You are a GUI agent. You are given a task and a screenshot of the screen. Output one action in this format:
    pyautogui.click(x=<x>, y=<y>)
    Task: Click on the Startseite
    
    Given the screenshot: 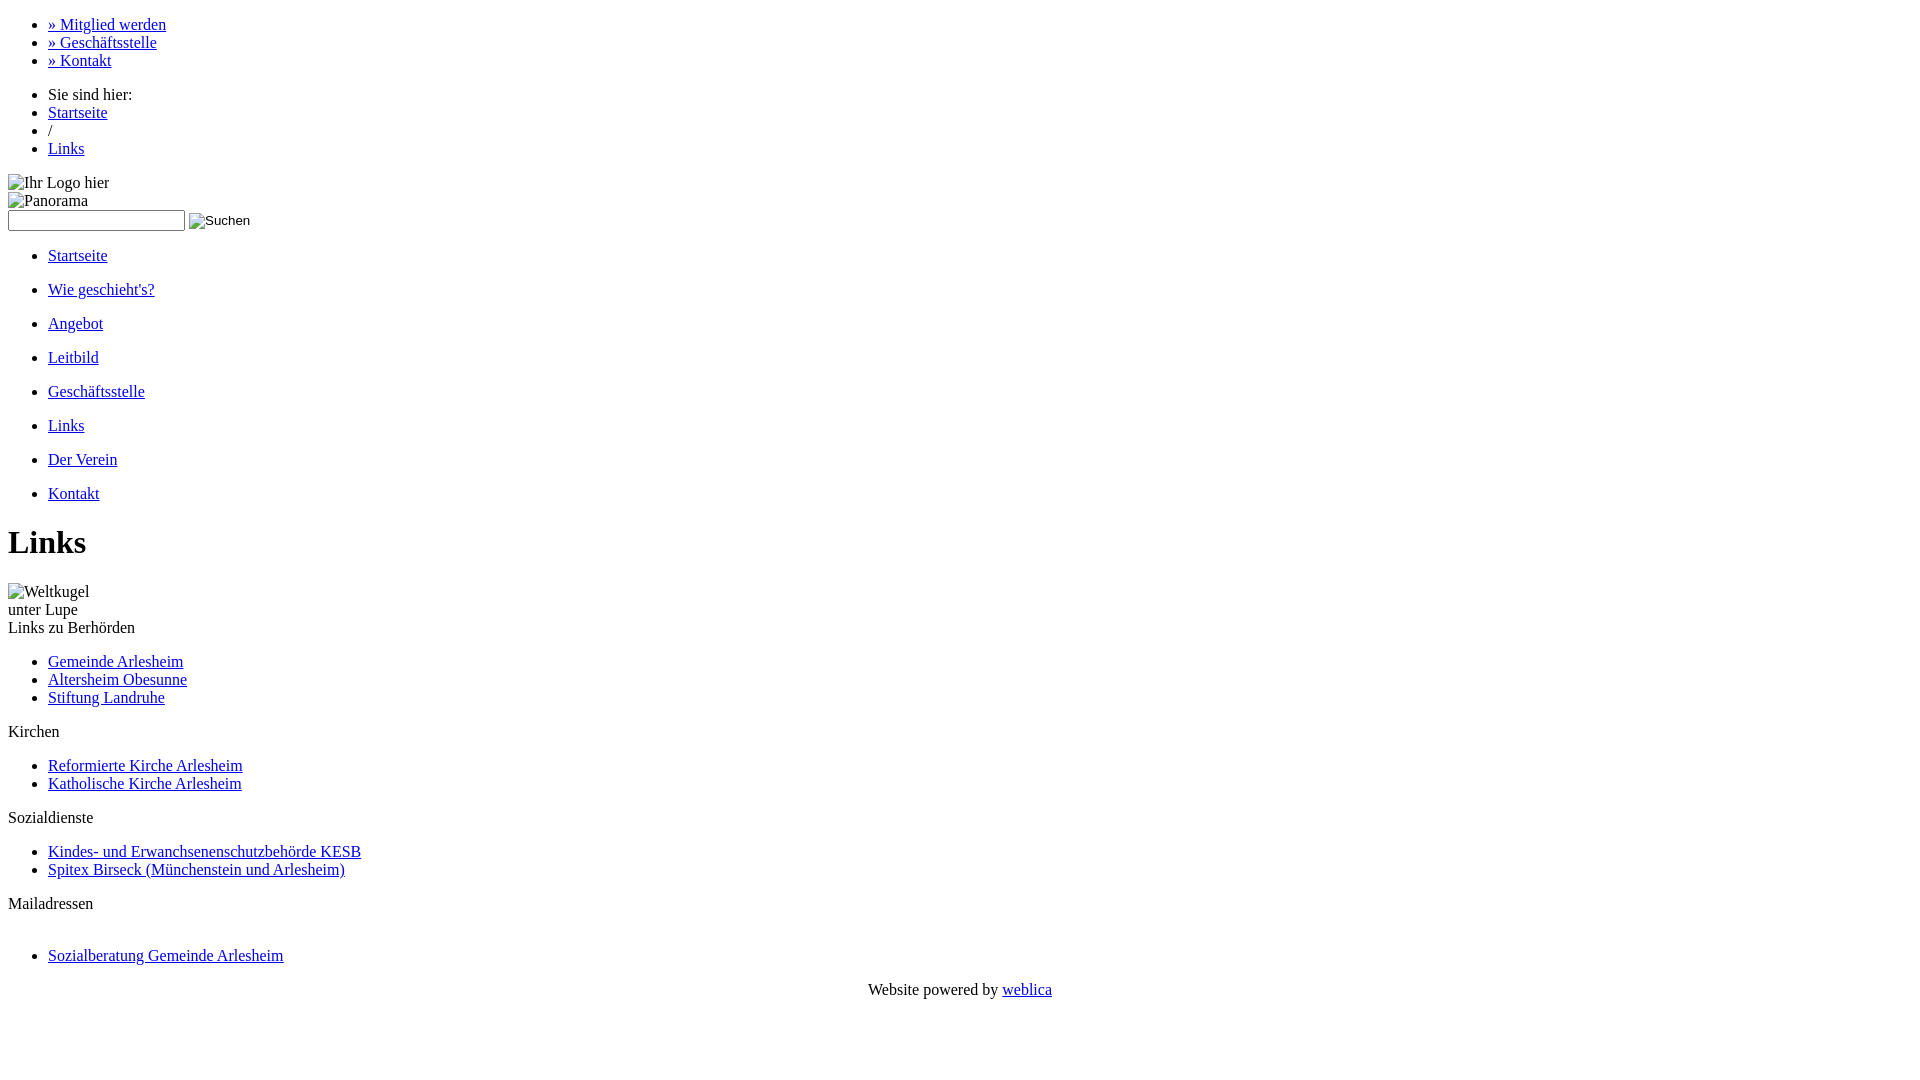 What is the action you would take?
    pyautogui.click(x=78, y=256)
    